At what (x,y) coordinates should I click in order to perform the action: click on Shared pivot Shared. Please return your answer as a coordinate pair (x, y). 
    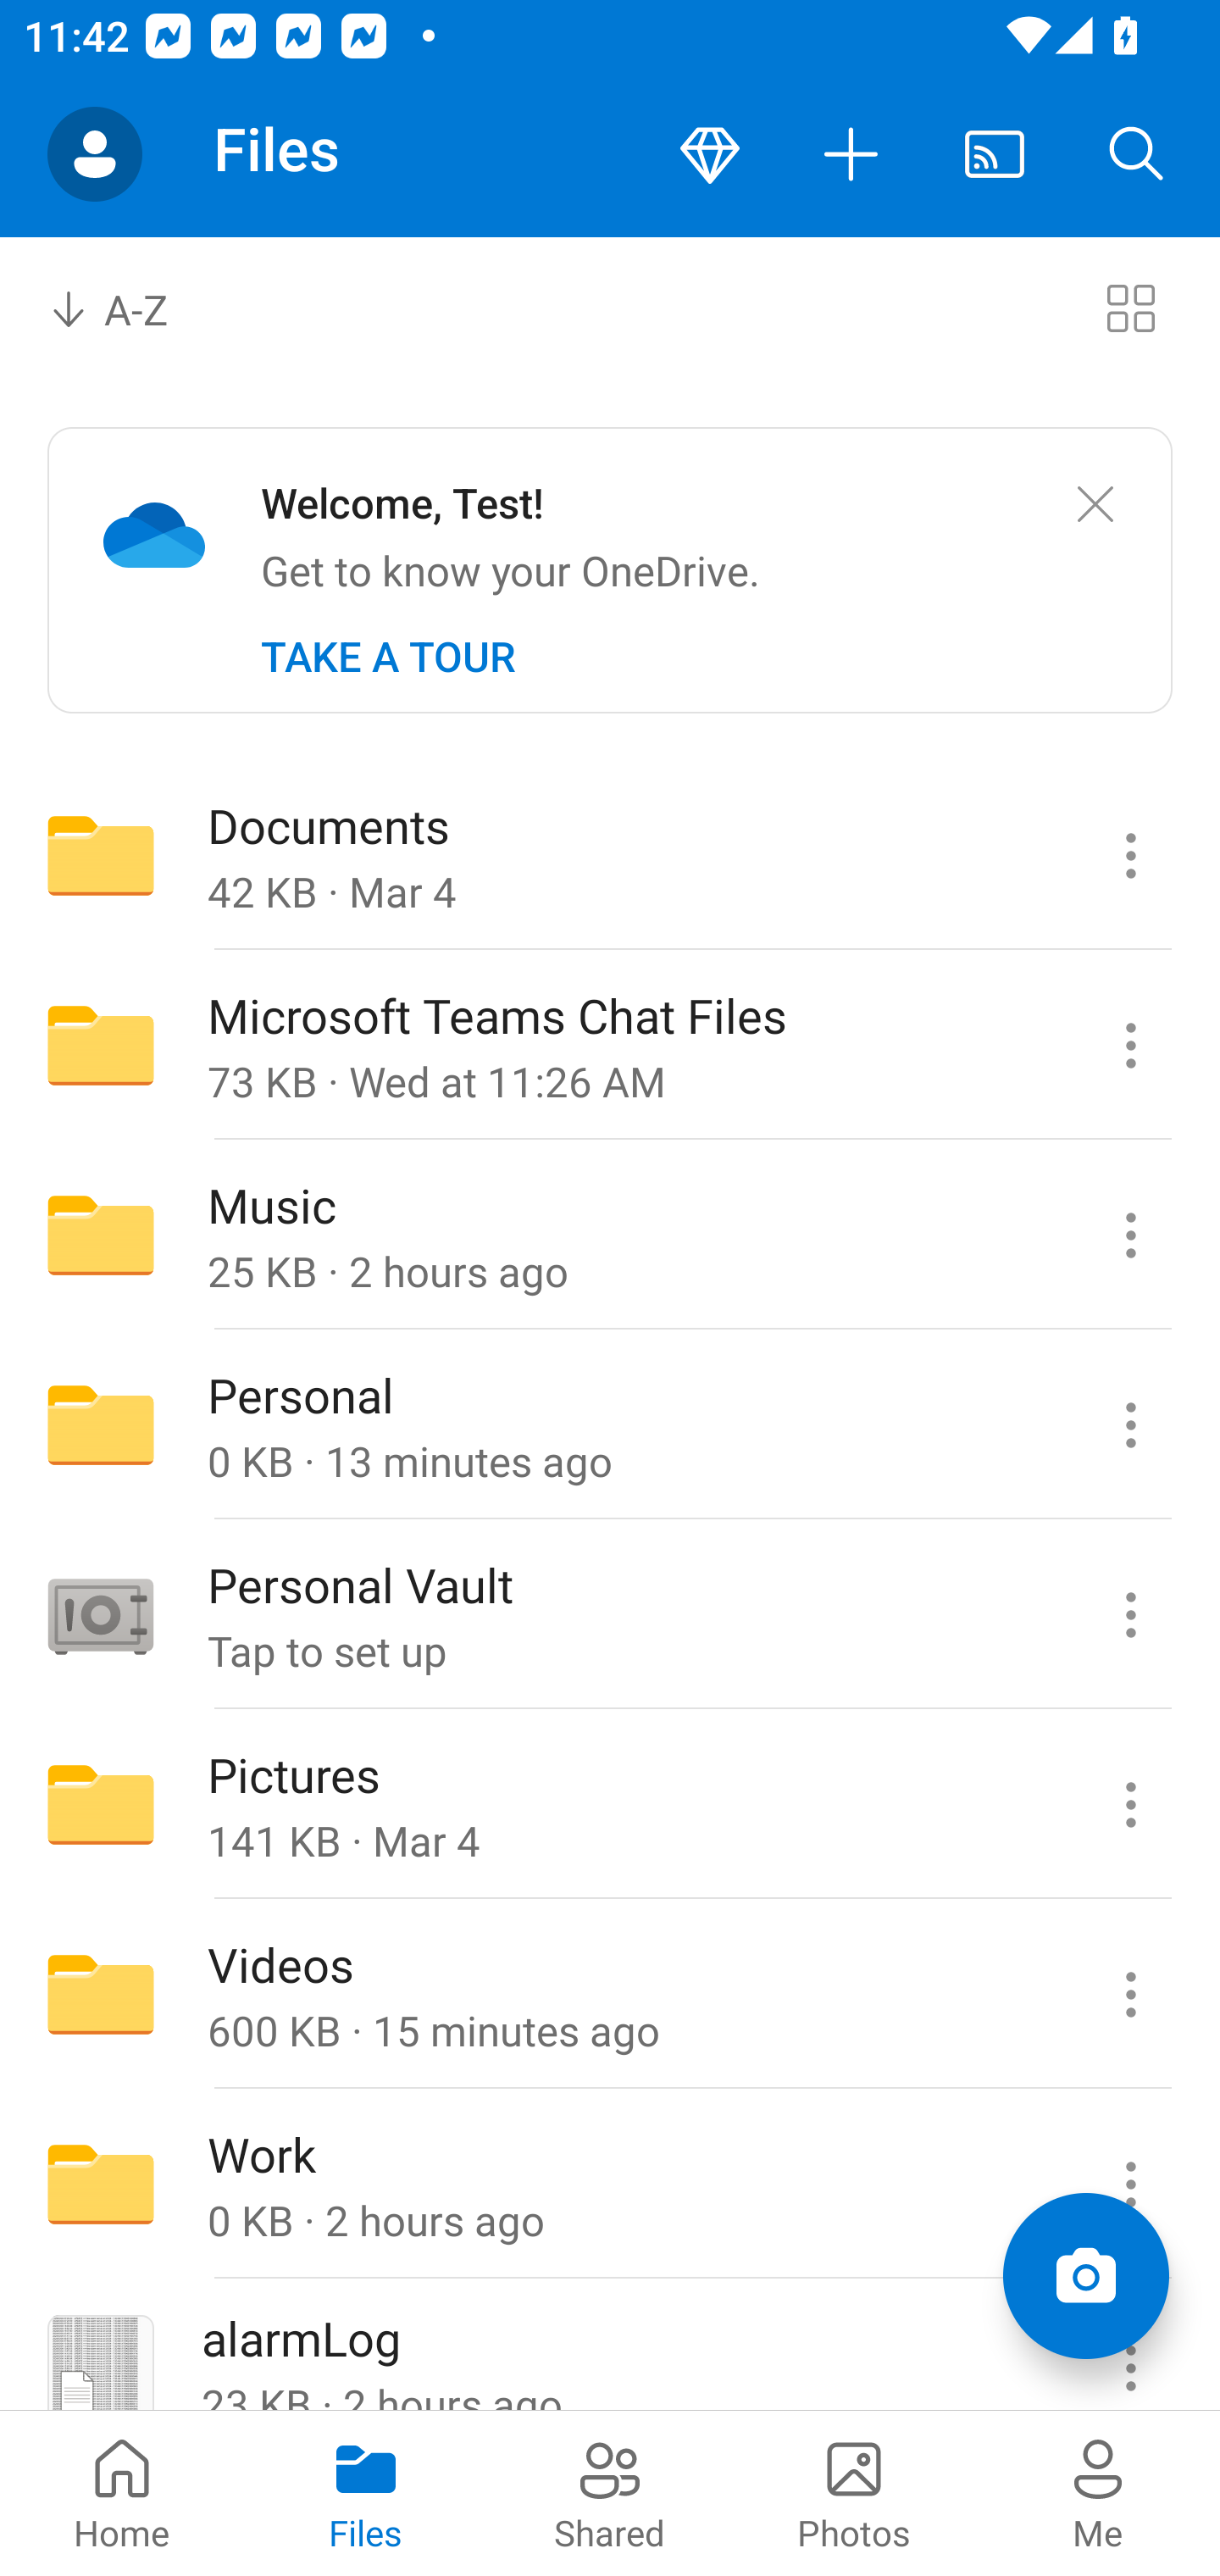
    Looking at the image, I should click on (610, 2493).